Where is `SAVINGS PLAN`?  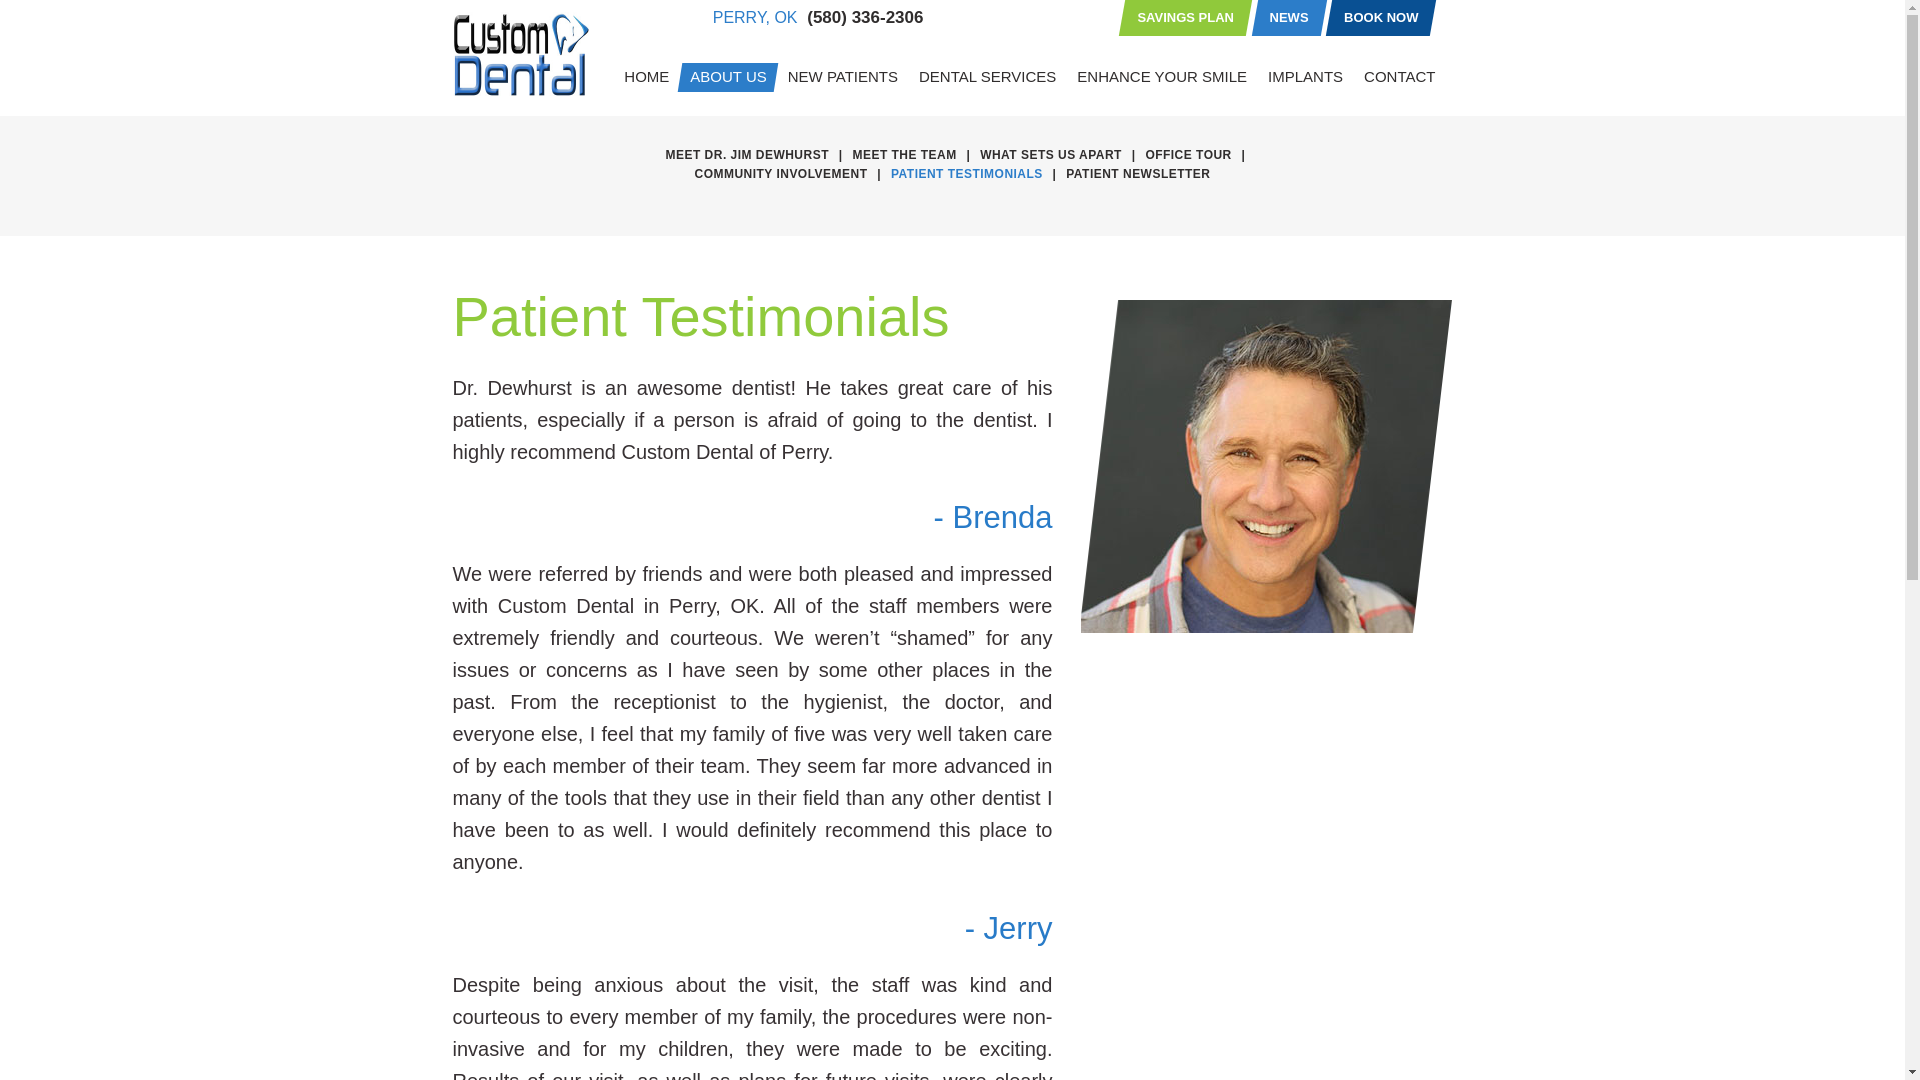 SAVINGS PLAN is located at coordinates (1185, 18).